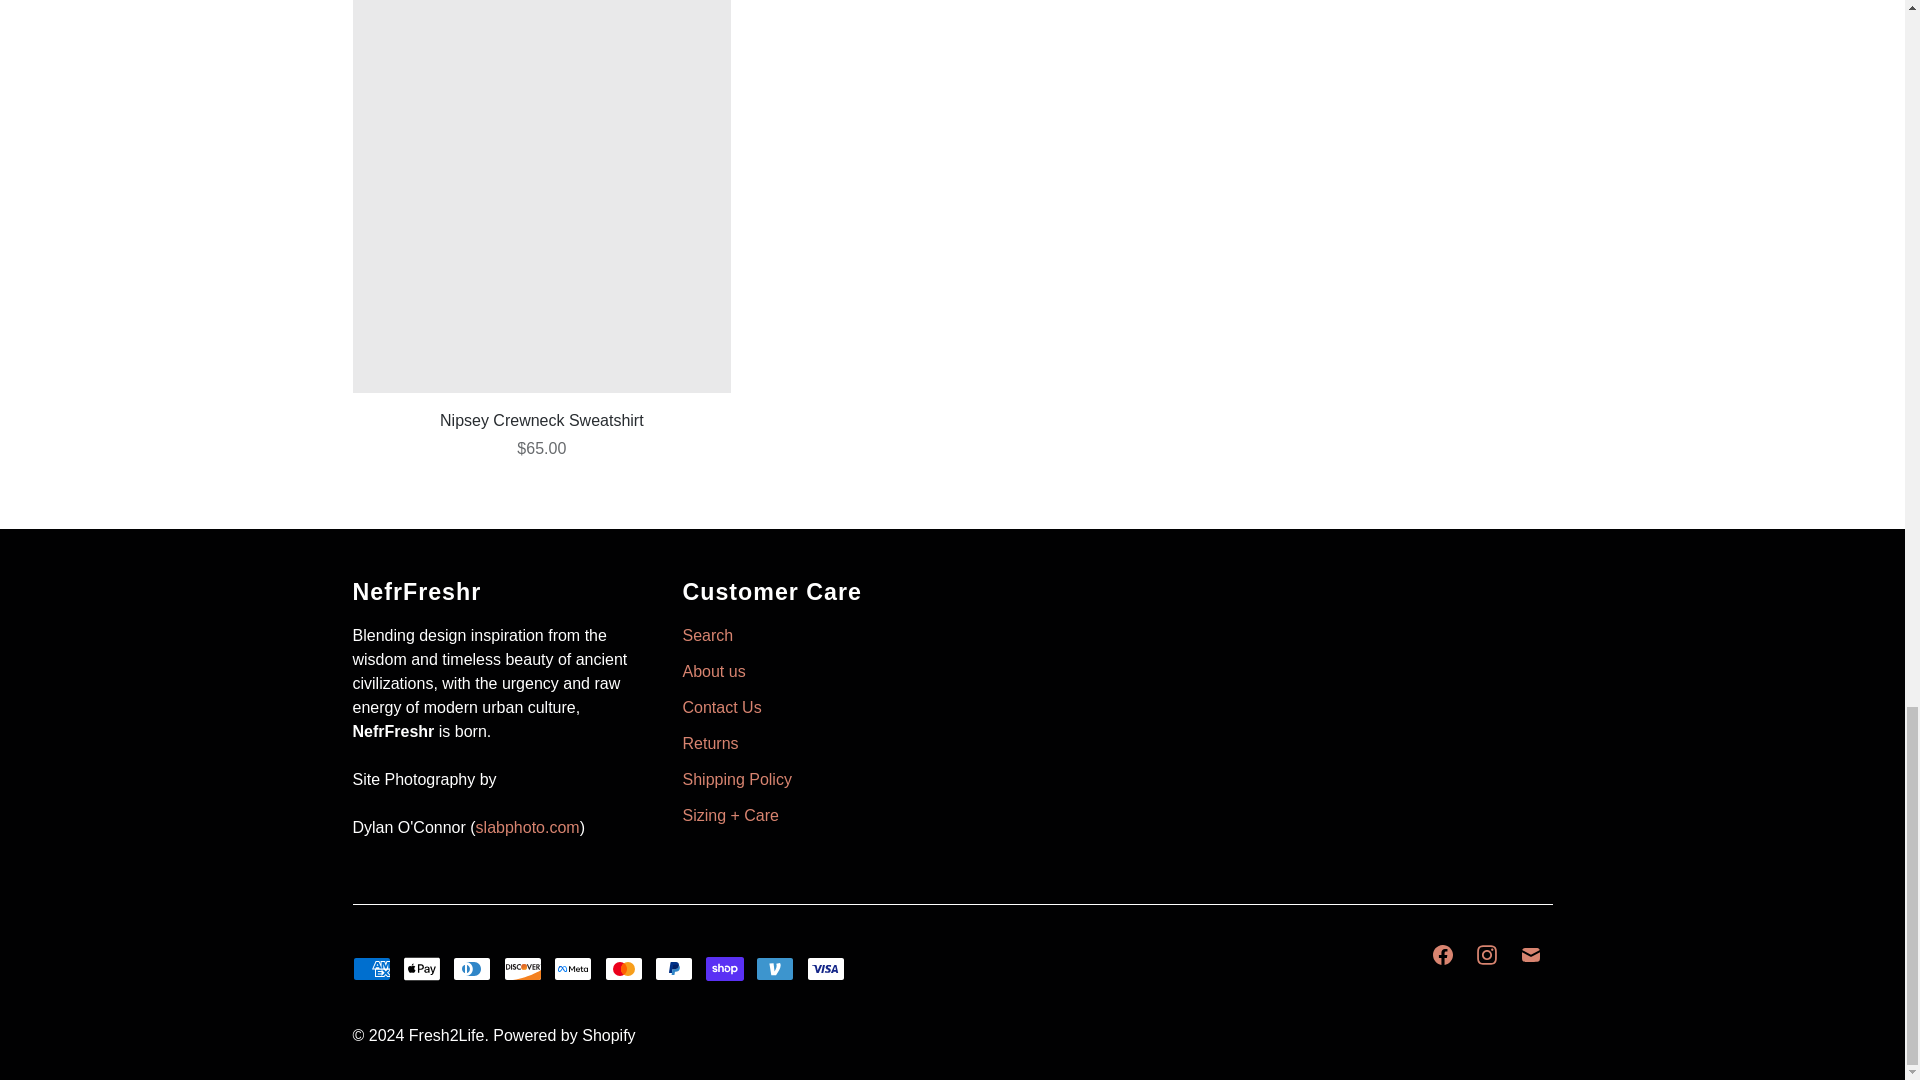 The height and width of the screenshot is (1080, 1920). Describe the element at coordinates (725, 968) in the screenshot. I see `Shop Pay` at that location.